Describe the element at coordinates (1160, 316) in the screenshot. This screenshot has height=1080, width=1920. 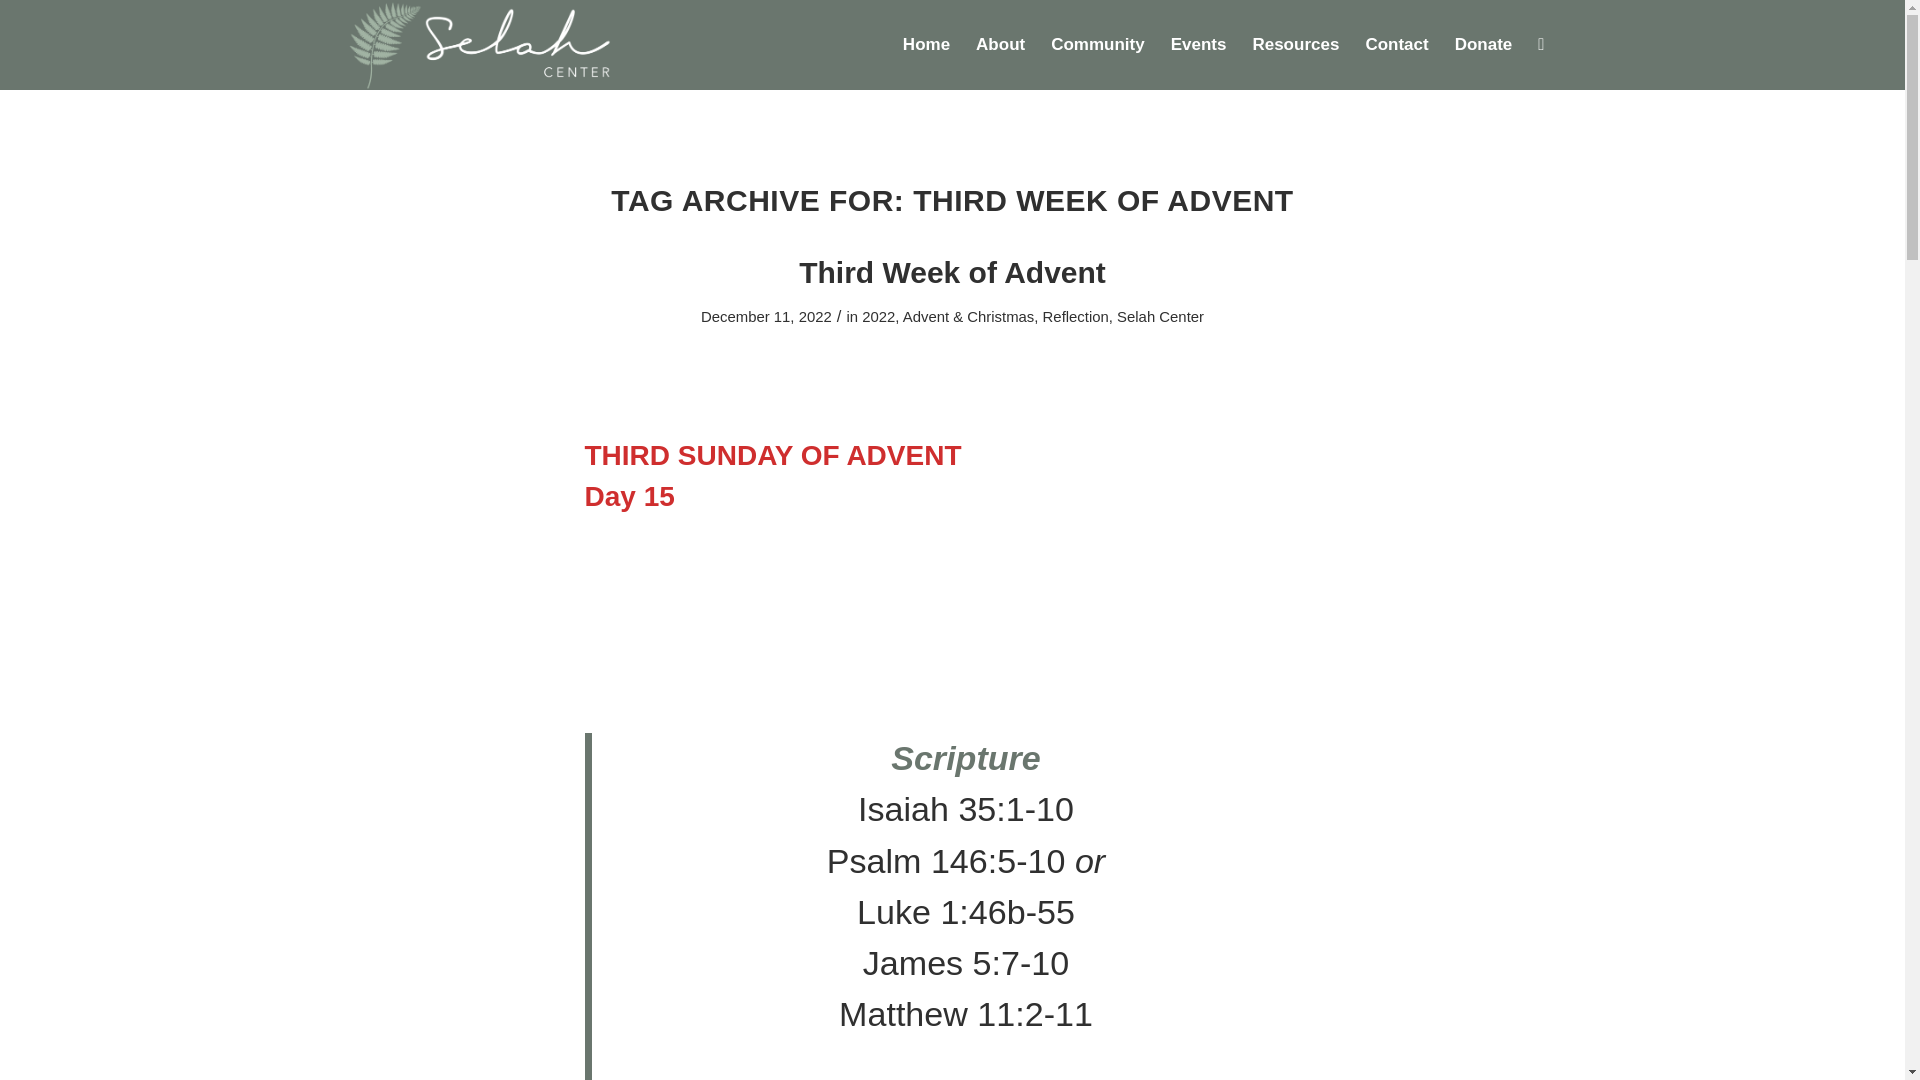
I see `Selah Center` at that location.